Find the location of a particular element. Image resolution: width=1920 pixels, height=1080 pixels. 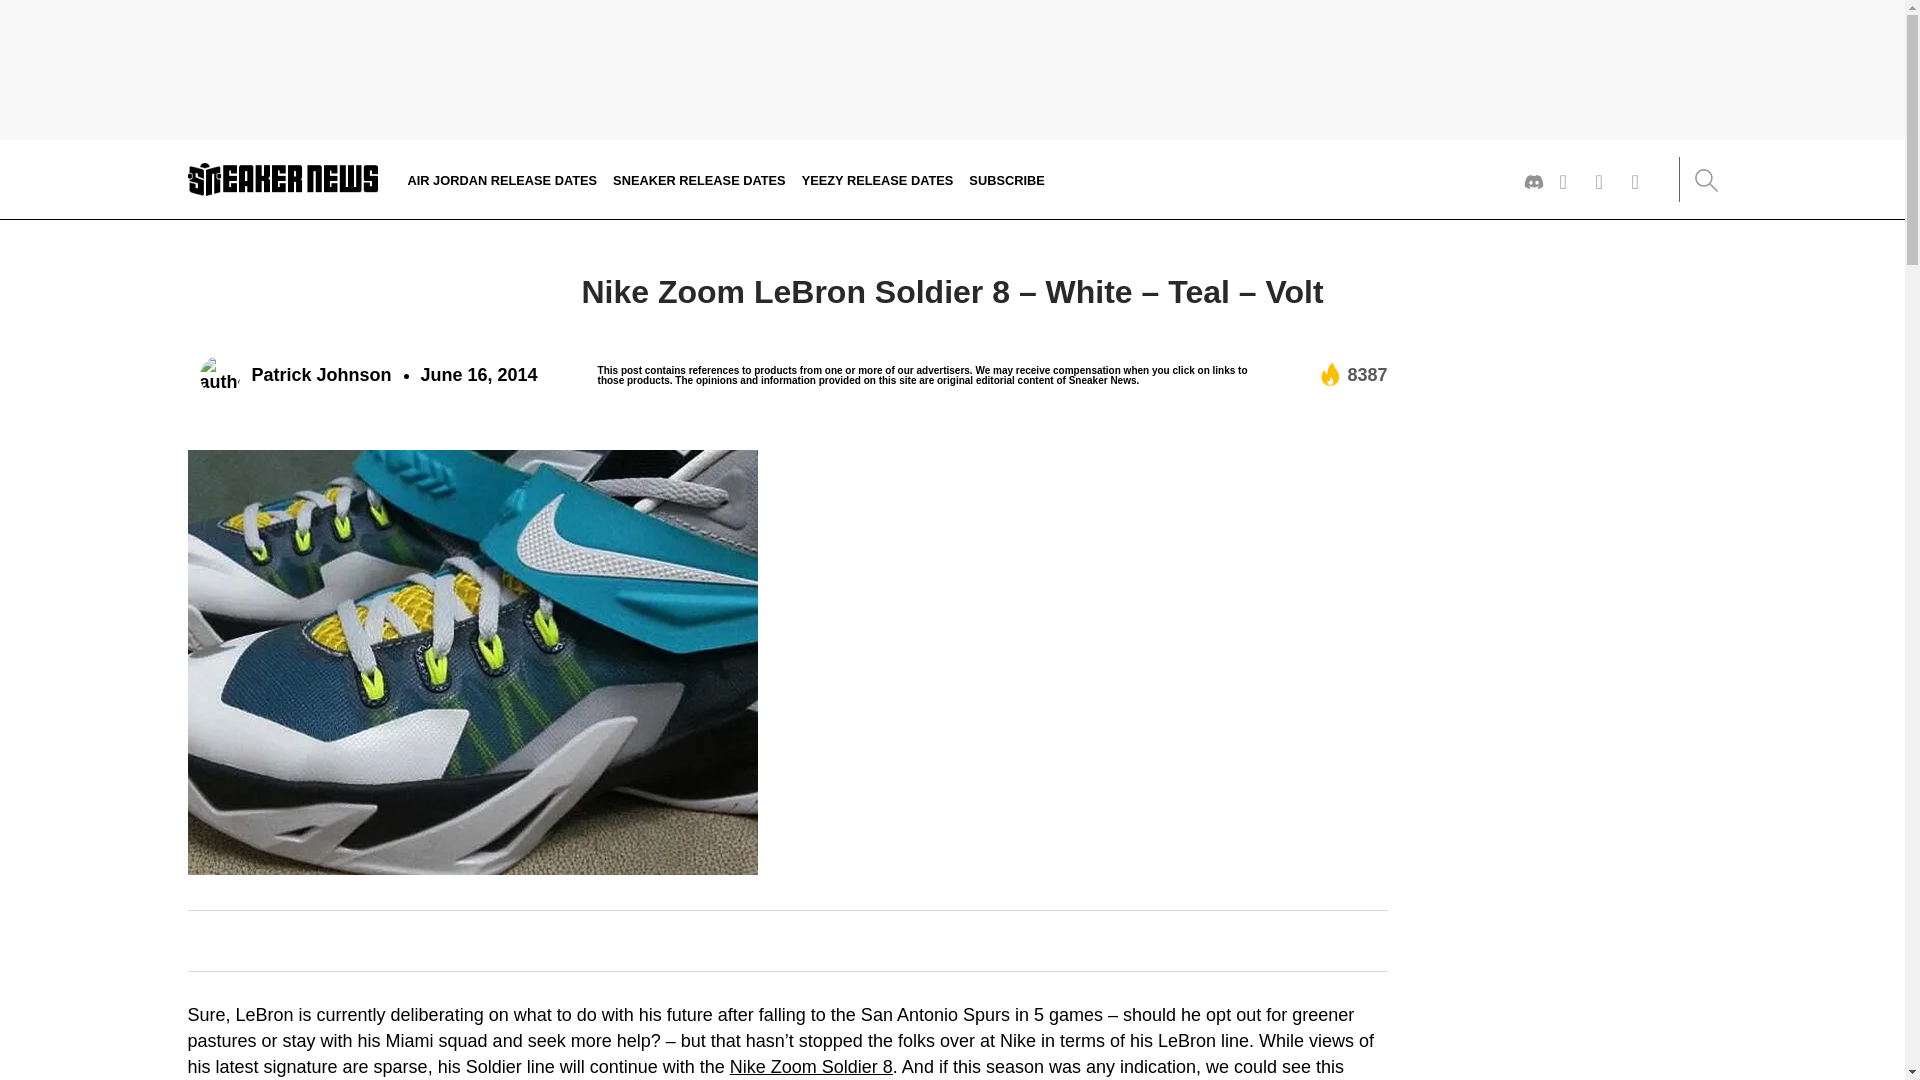

Facebook is located at coordinates (1642, 182).